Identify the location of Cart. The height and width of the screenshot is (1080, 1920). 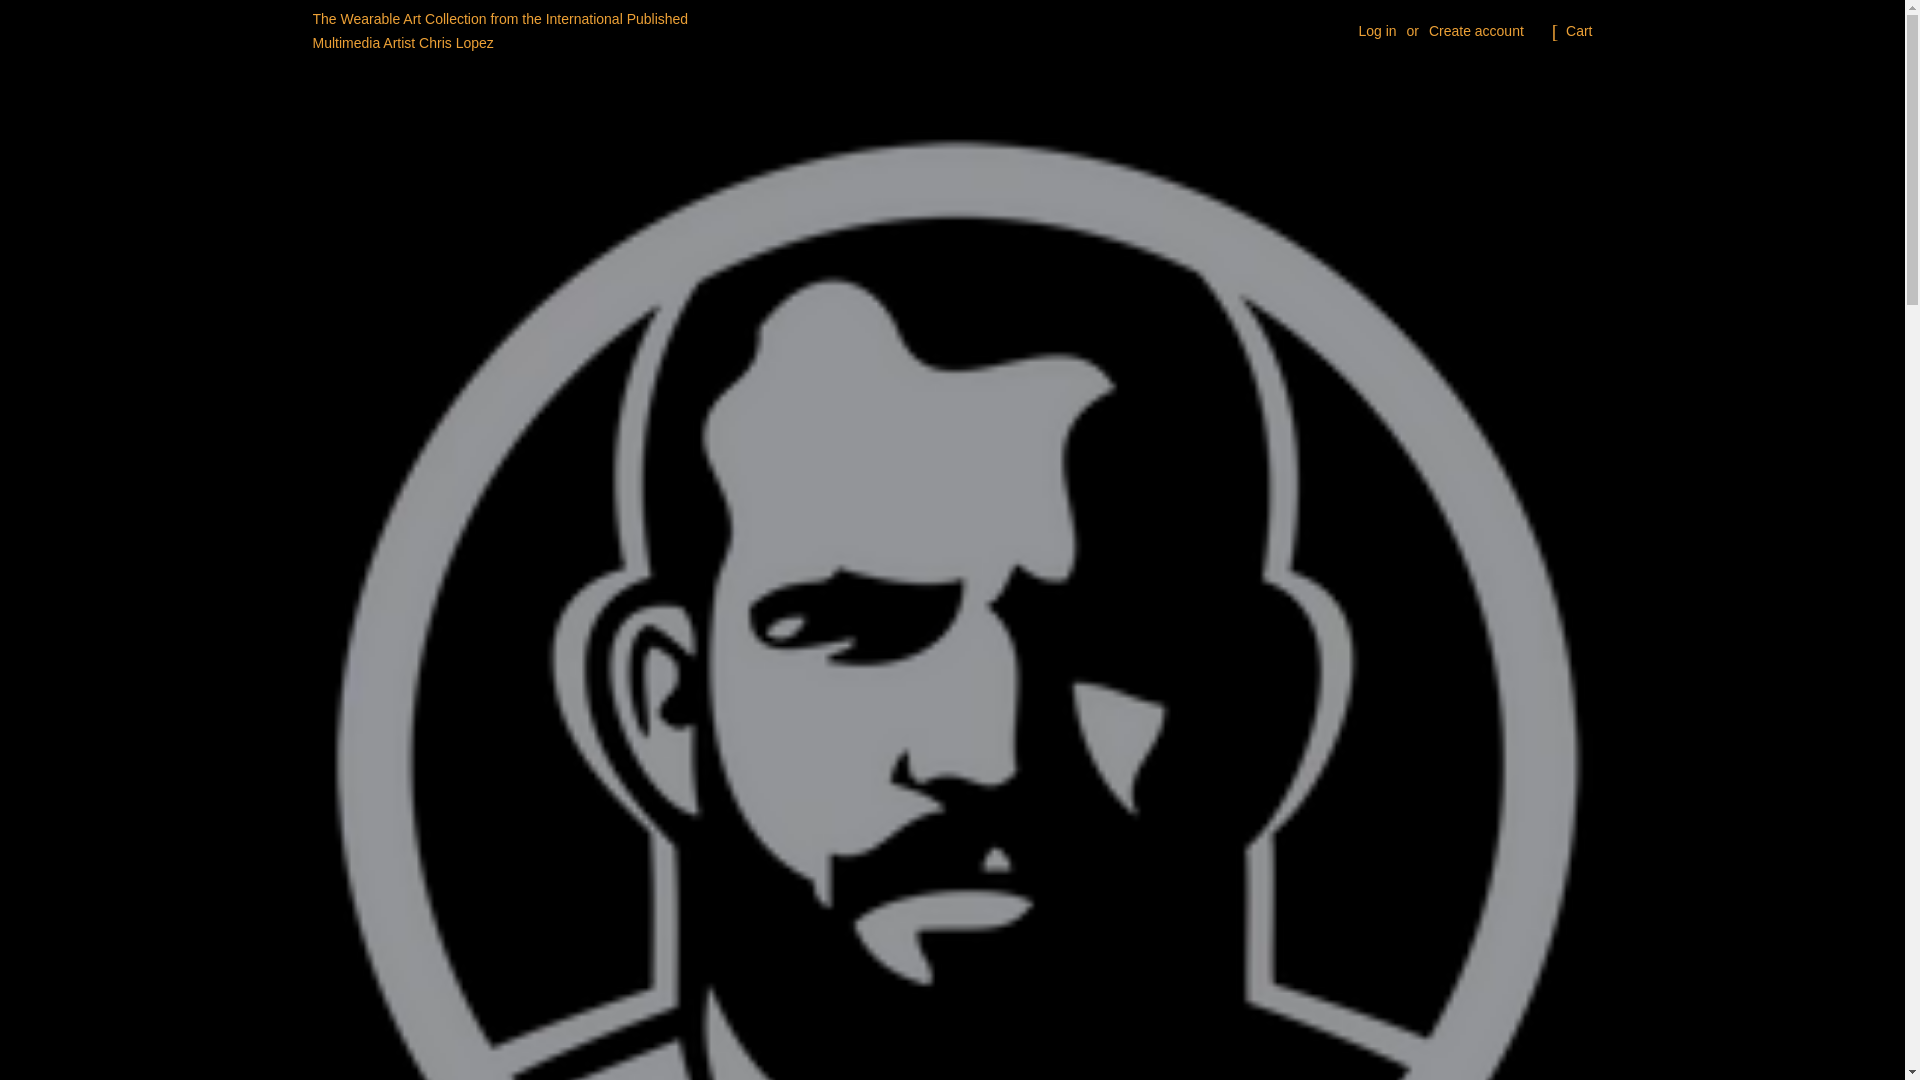
(1578, 32).